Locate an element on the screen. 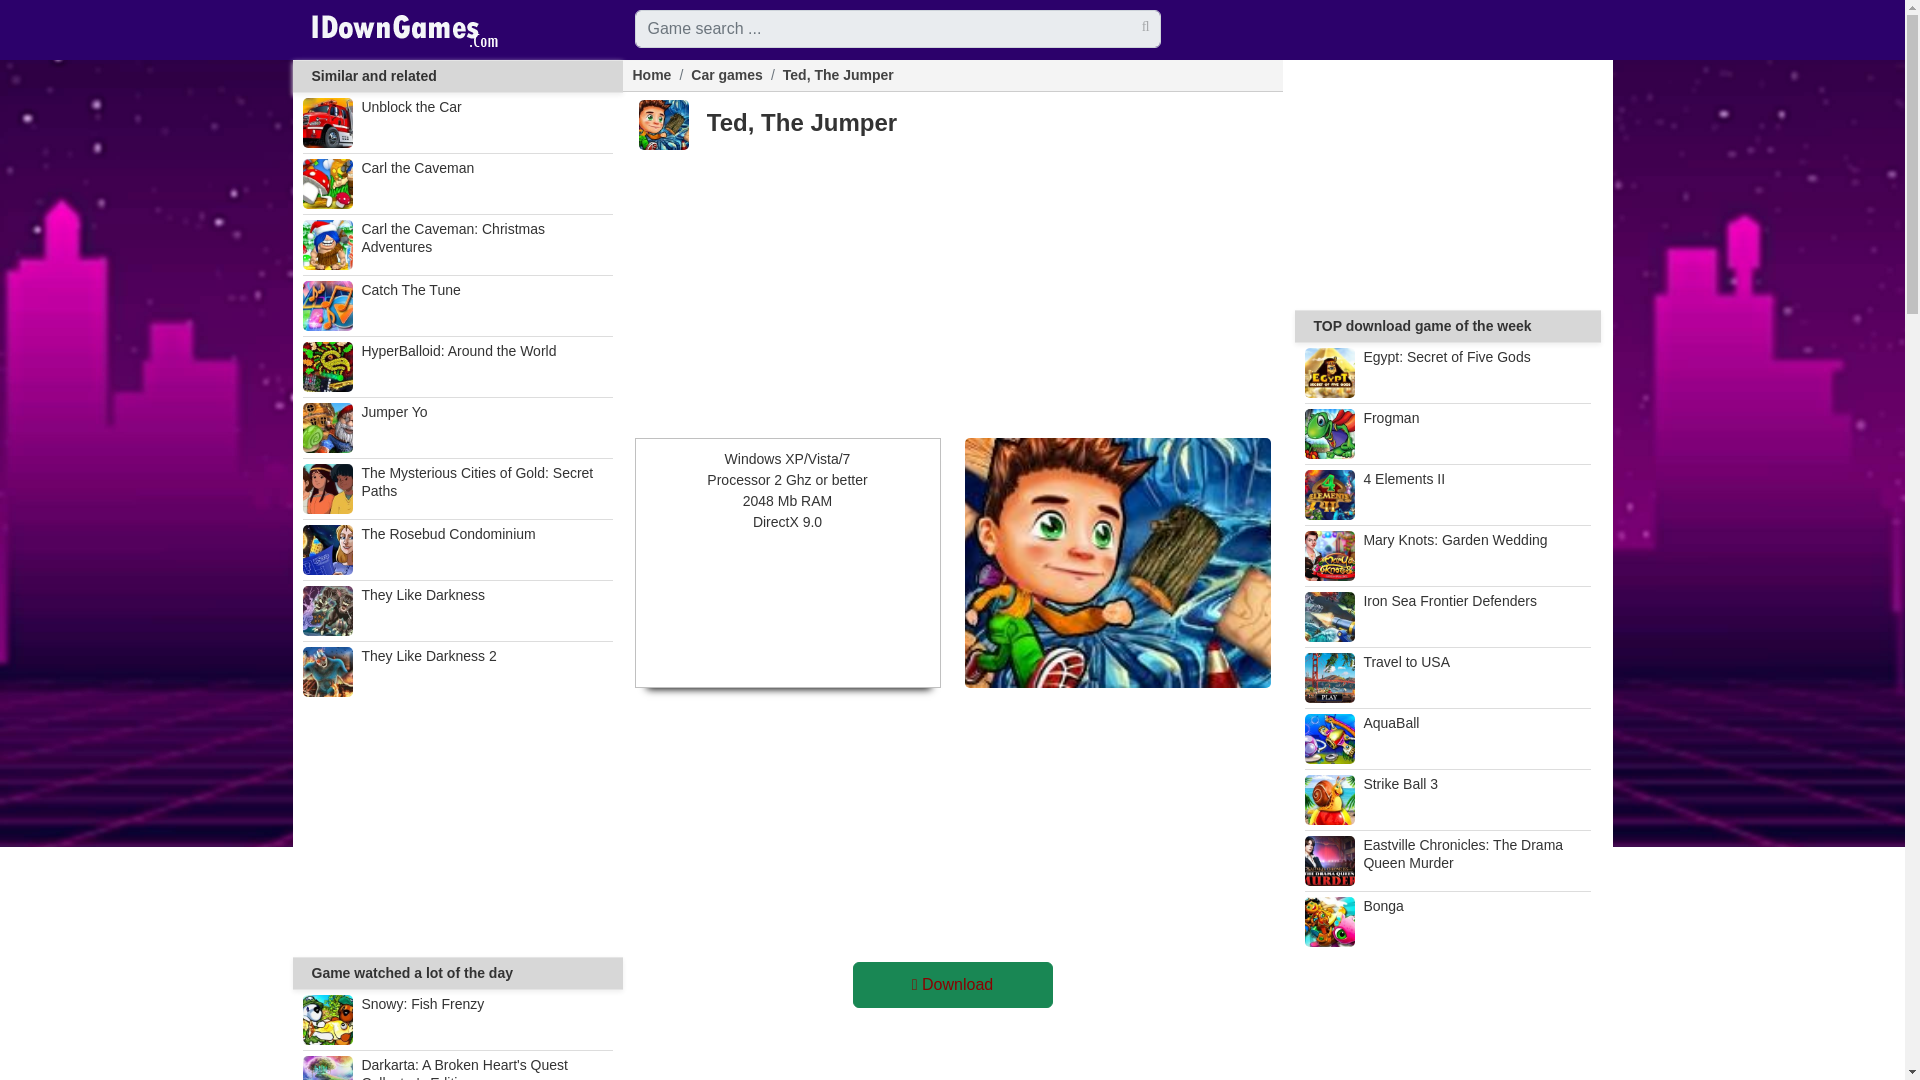 This screenshot has height=1080, width=1920. Download is located at coordinates (952, 984).